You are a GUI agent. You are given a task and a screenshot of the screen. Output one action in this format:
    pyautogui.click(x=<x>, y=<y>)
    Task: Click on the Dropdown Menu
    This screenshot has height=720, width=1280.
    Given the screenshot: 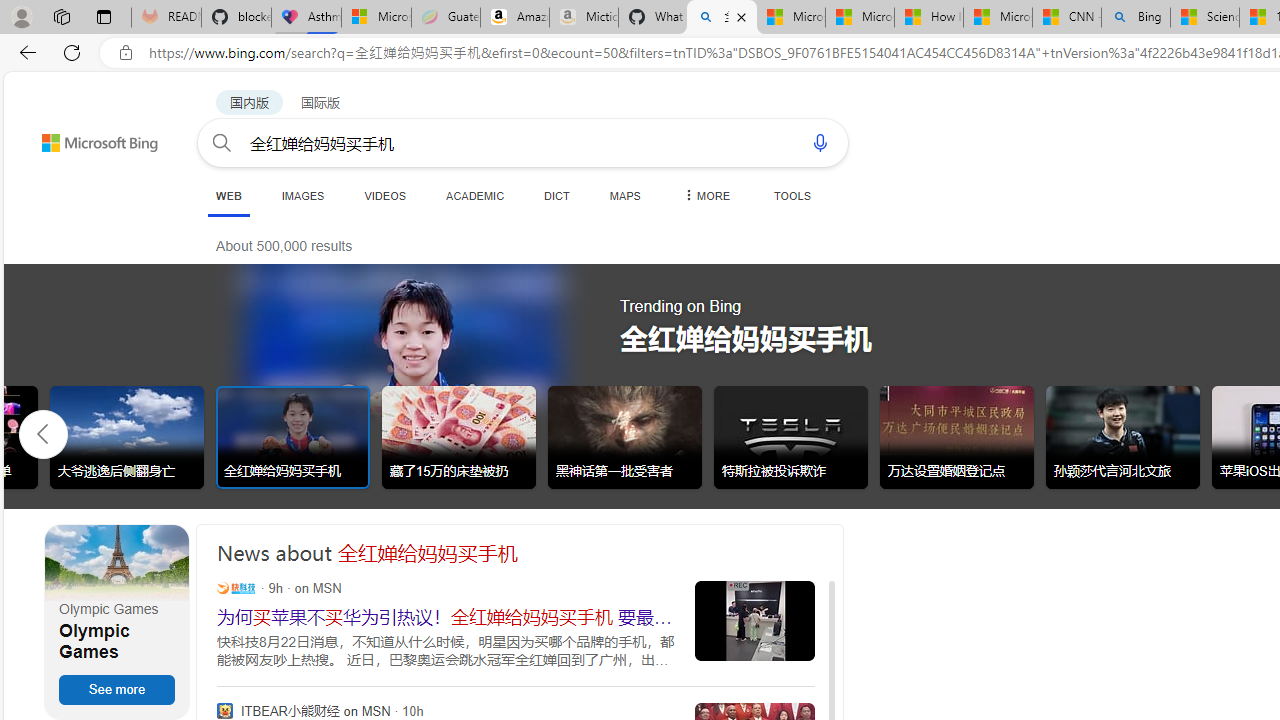 What is the action you would take?
    pyautogui.click(x=705, y=195)
    